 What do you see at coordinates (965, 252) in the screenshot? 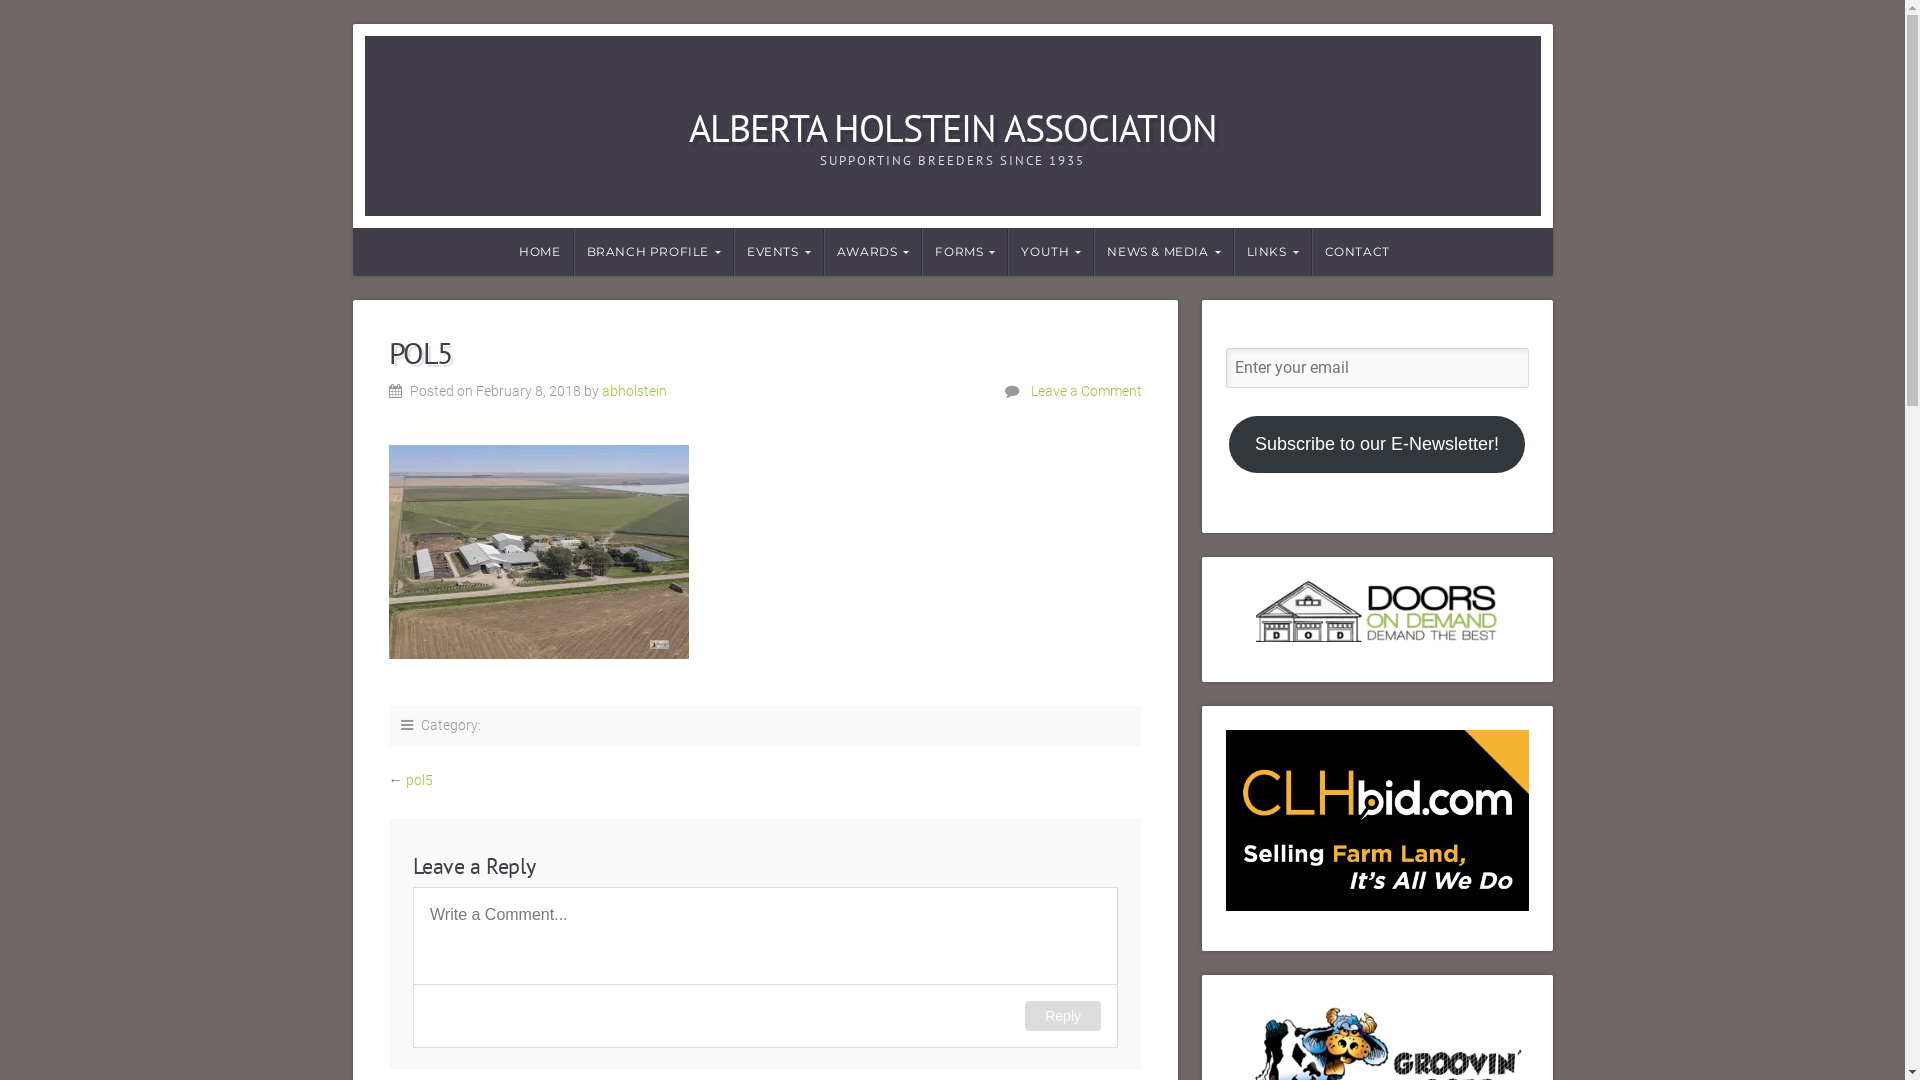
I see `FORMS` at bounding box center [965, 252].